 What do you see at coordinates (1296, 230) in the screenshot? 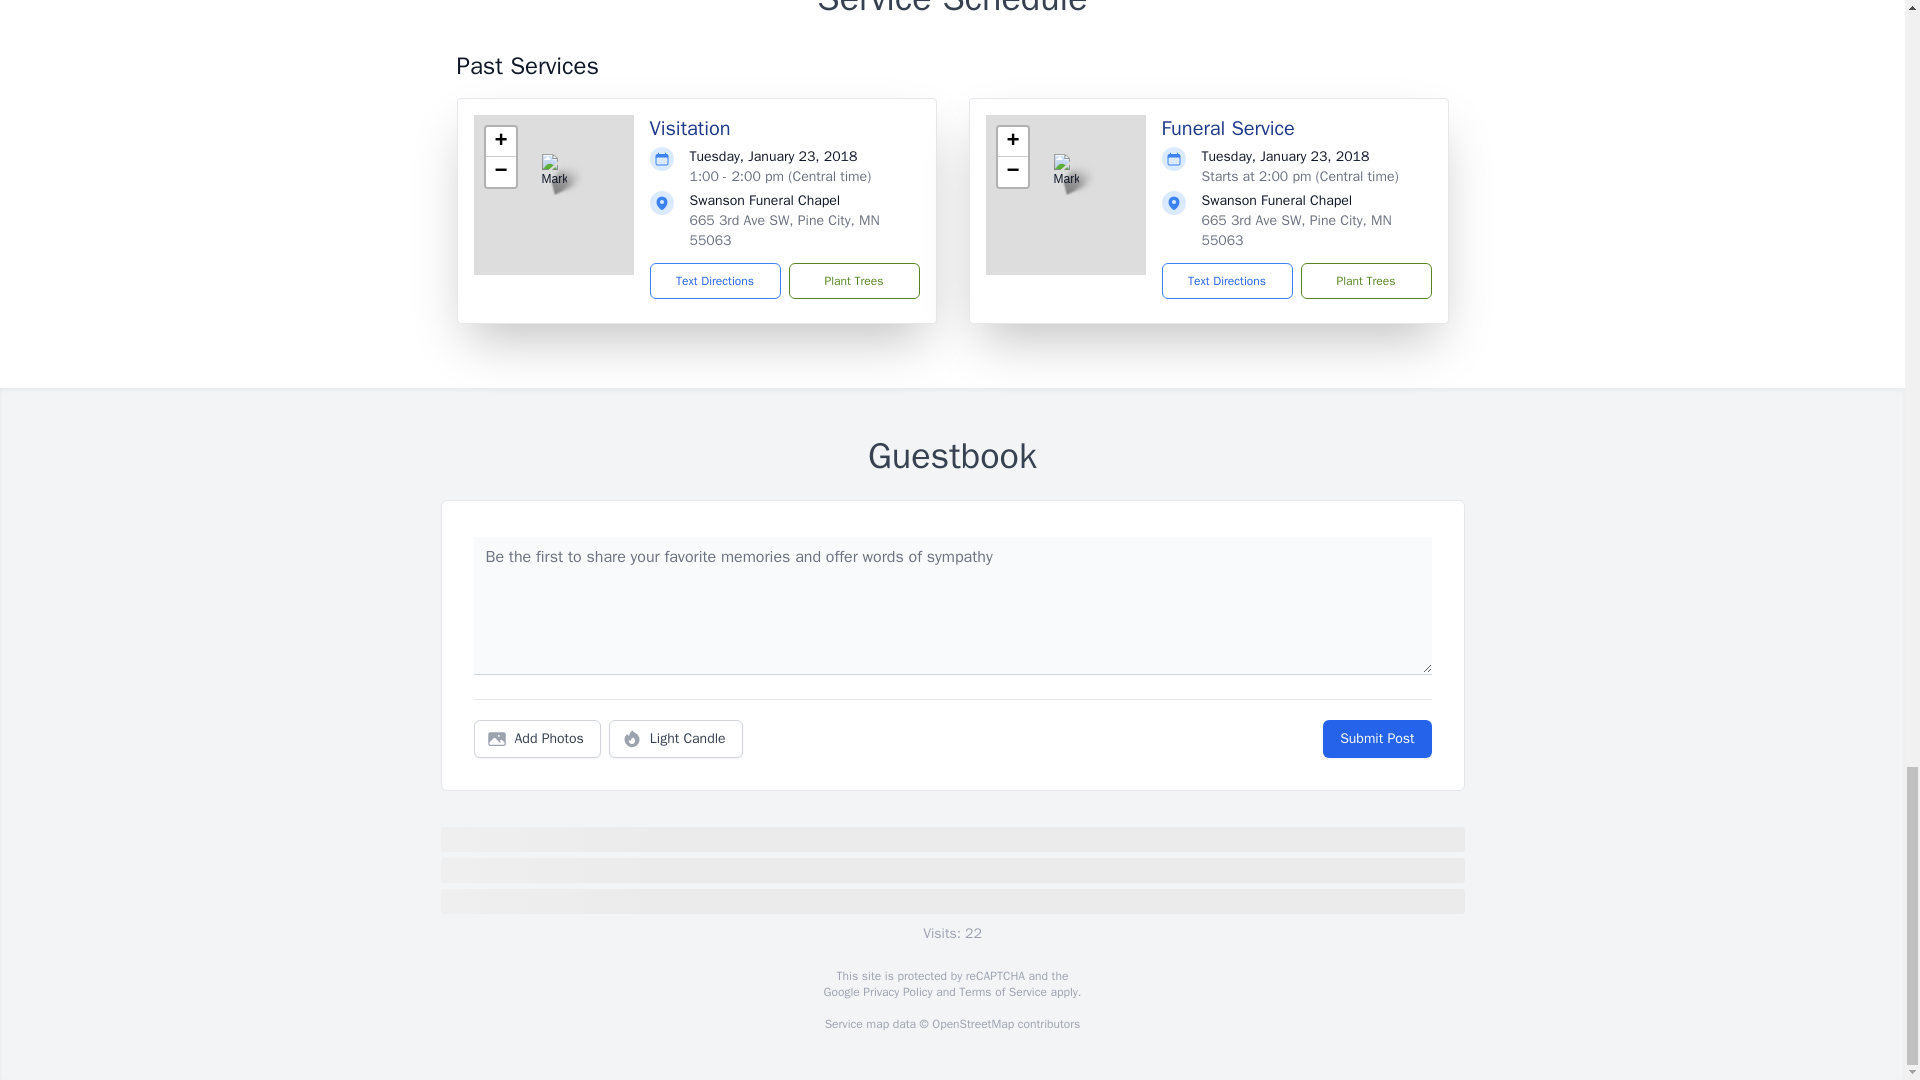
I see `665 3rd Ave SW, Pine City, MN 55063` at bounding box center [1296, 230].